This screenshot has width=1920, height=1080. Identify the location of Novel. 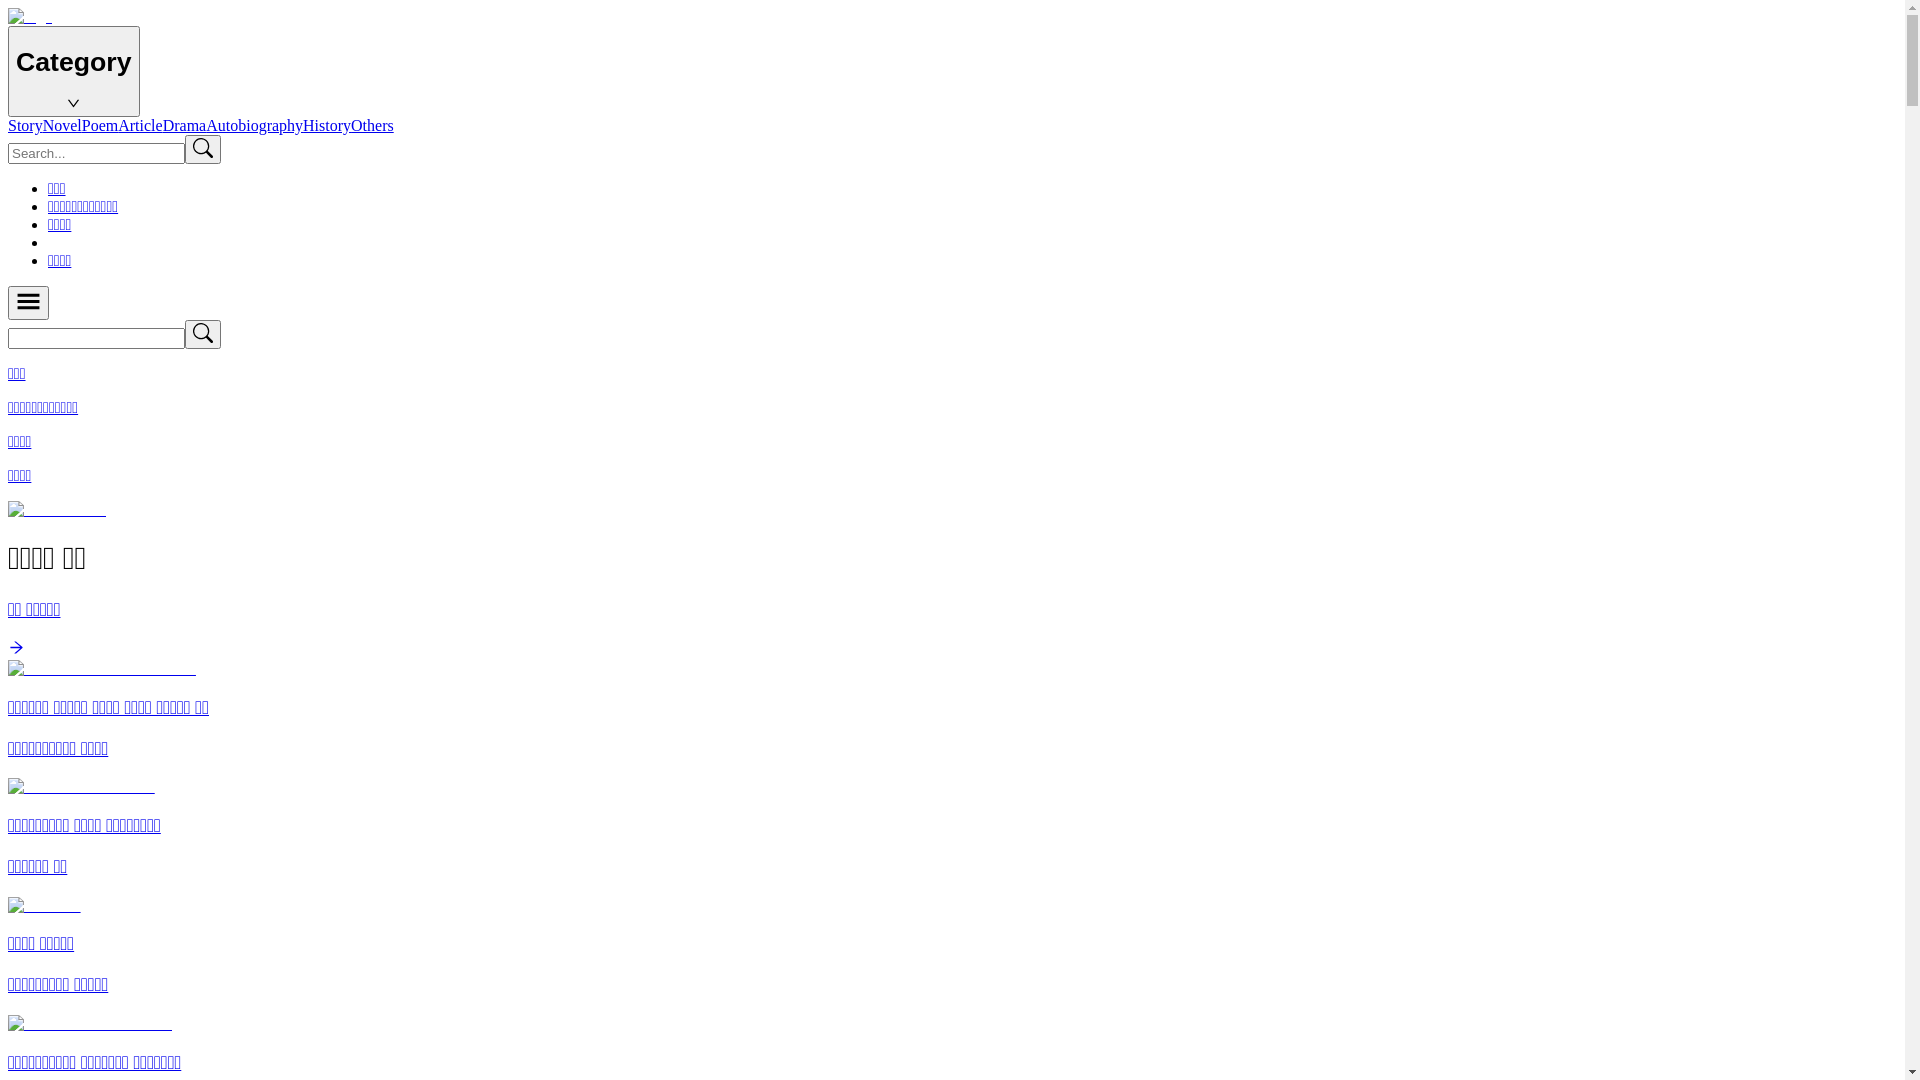
(62, 126).